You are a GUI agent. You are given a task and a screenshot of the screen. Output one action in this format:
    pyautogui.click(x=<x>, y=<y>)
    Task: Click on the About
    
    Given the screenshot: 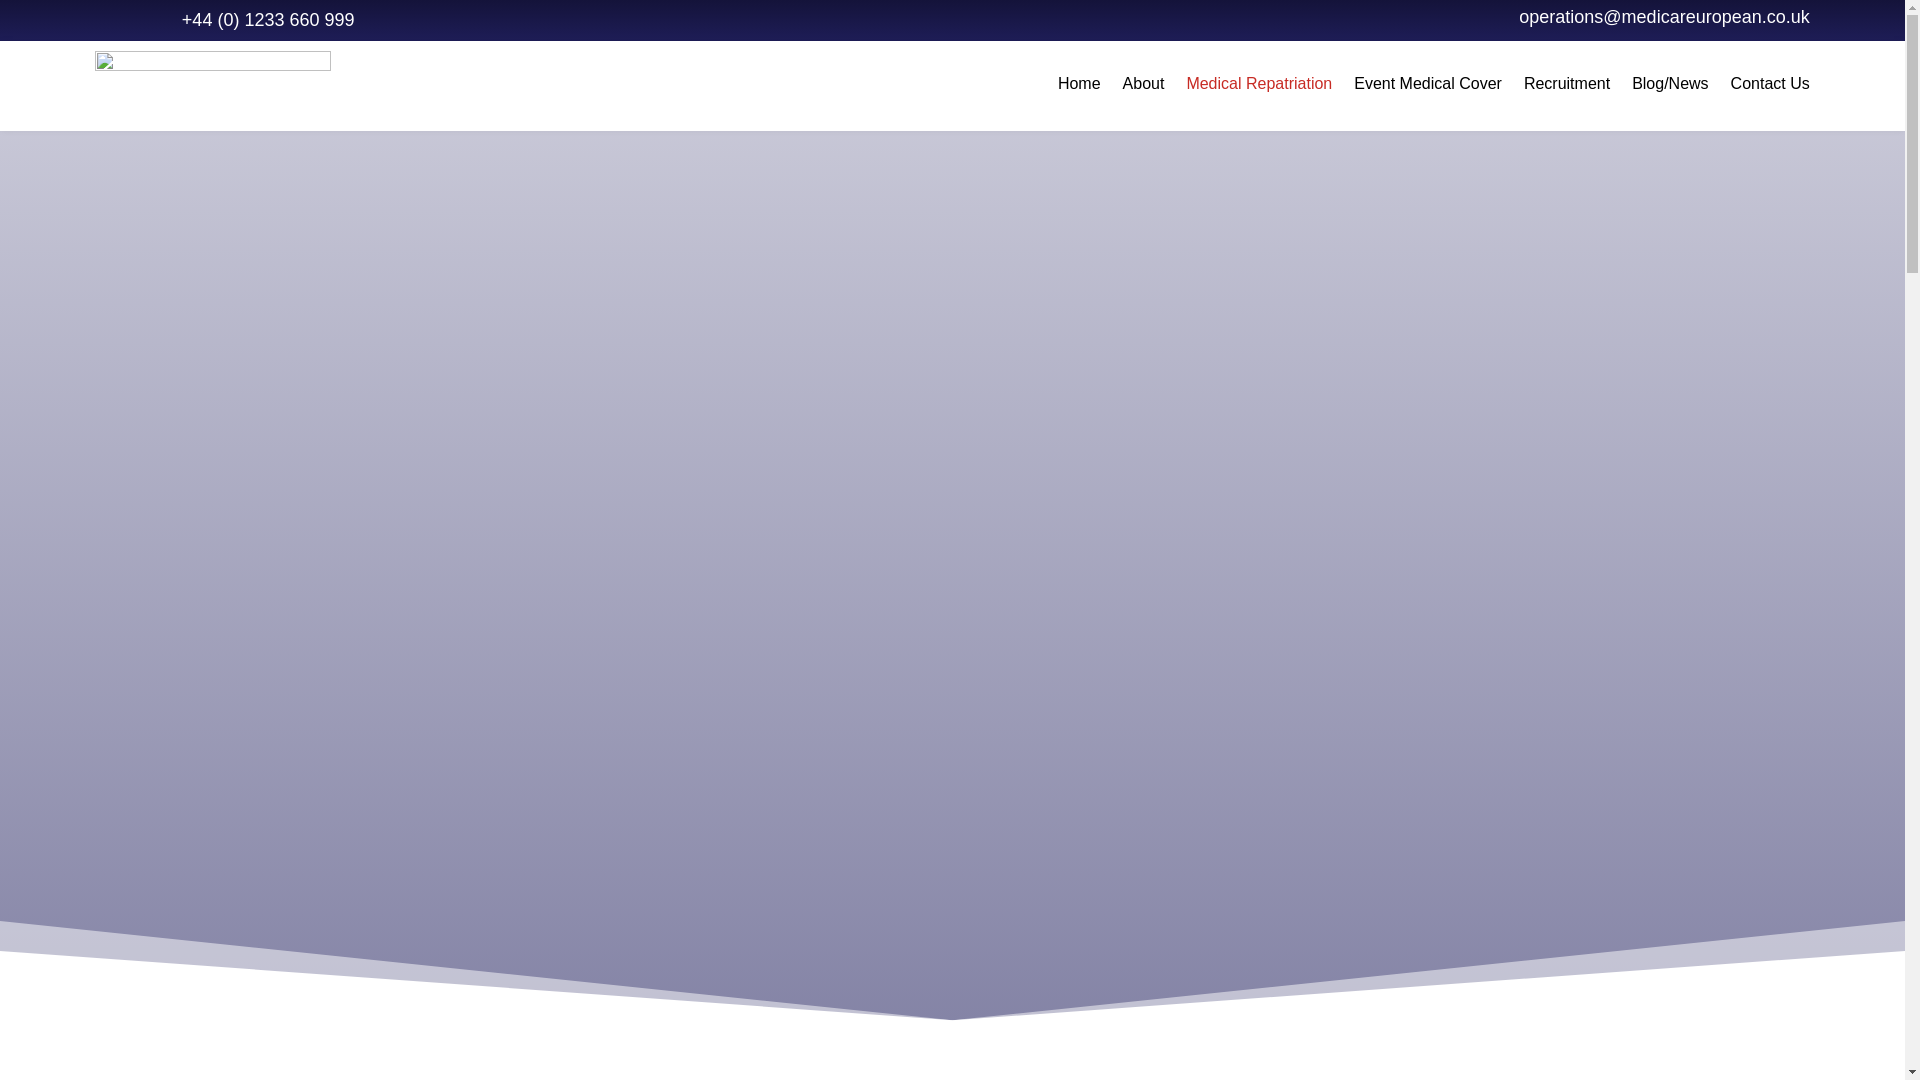 What is the action you would take?
    pyautogui.click(x=1144, y=86)
    